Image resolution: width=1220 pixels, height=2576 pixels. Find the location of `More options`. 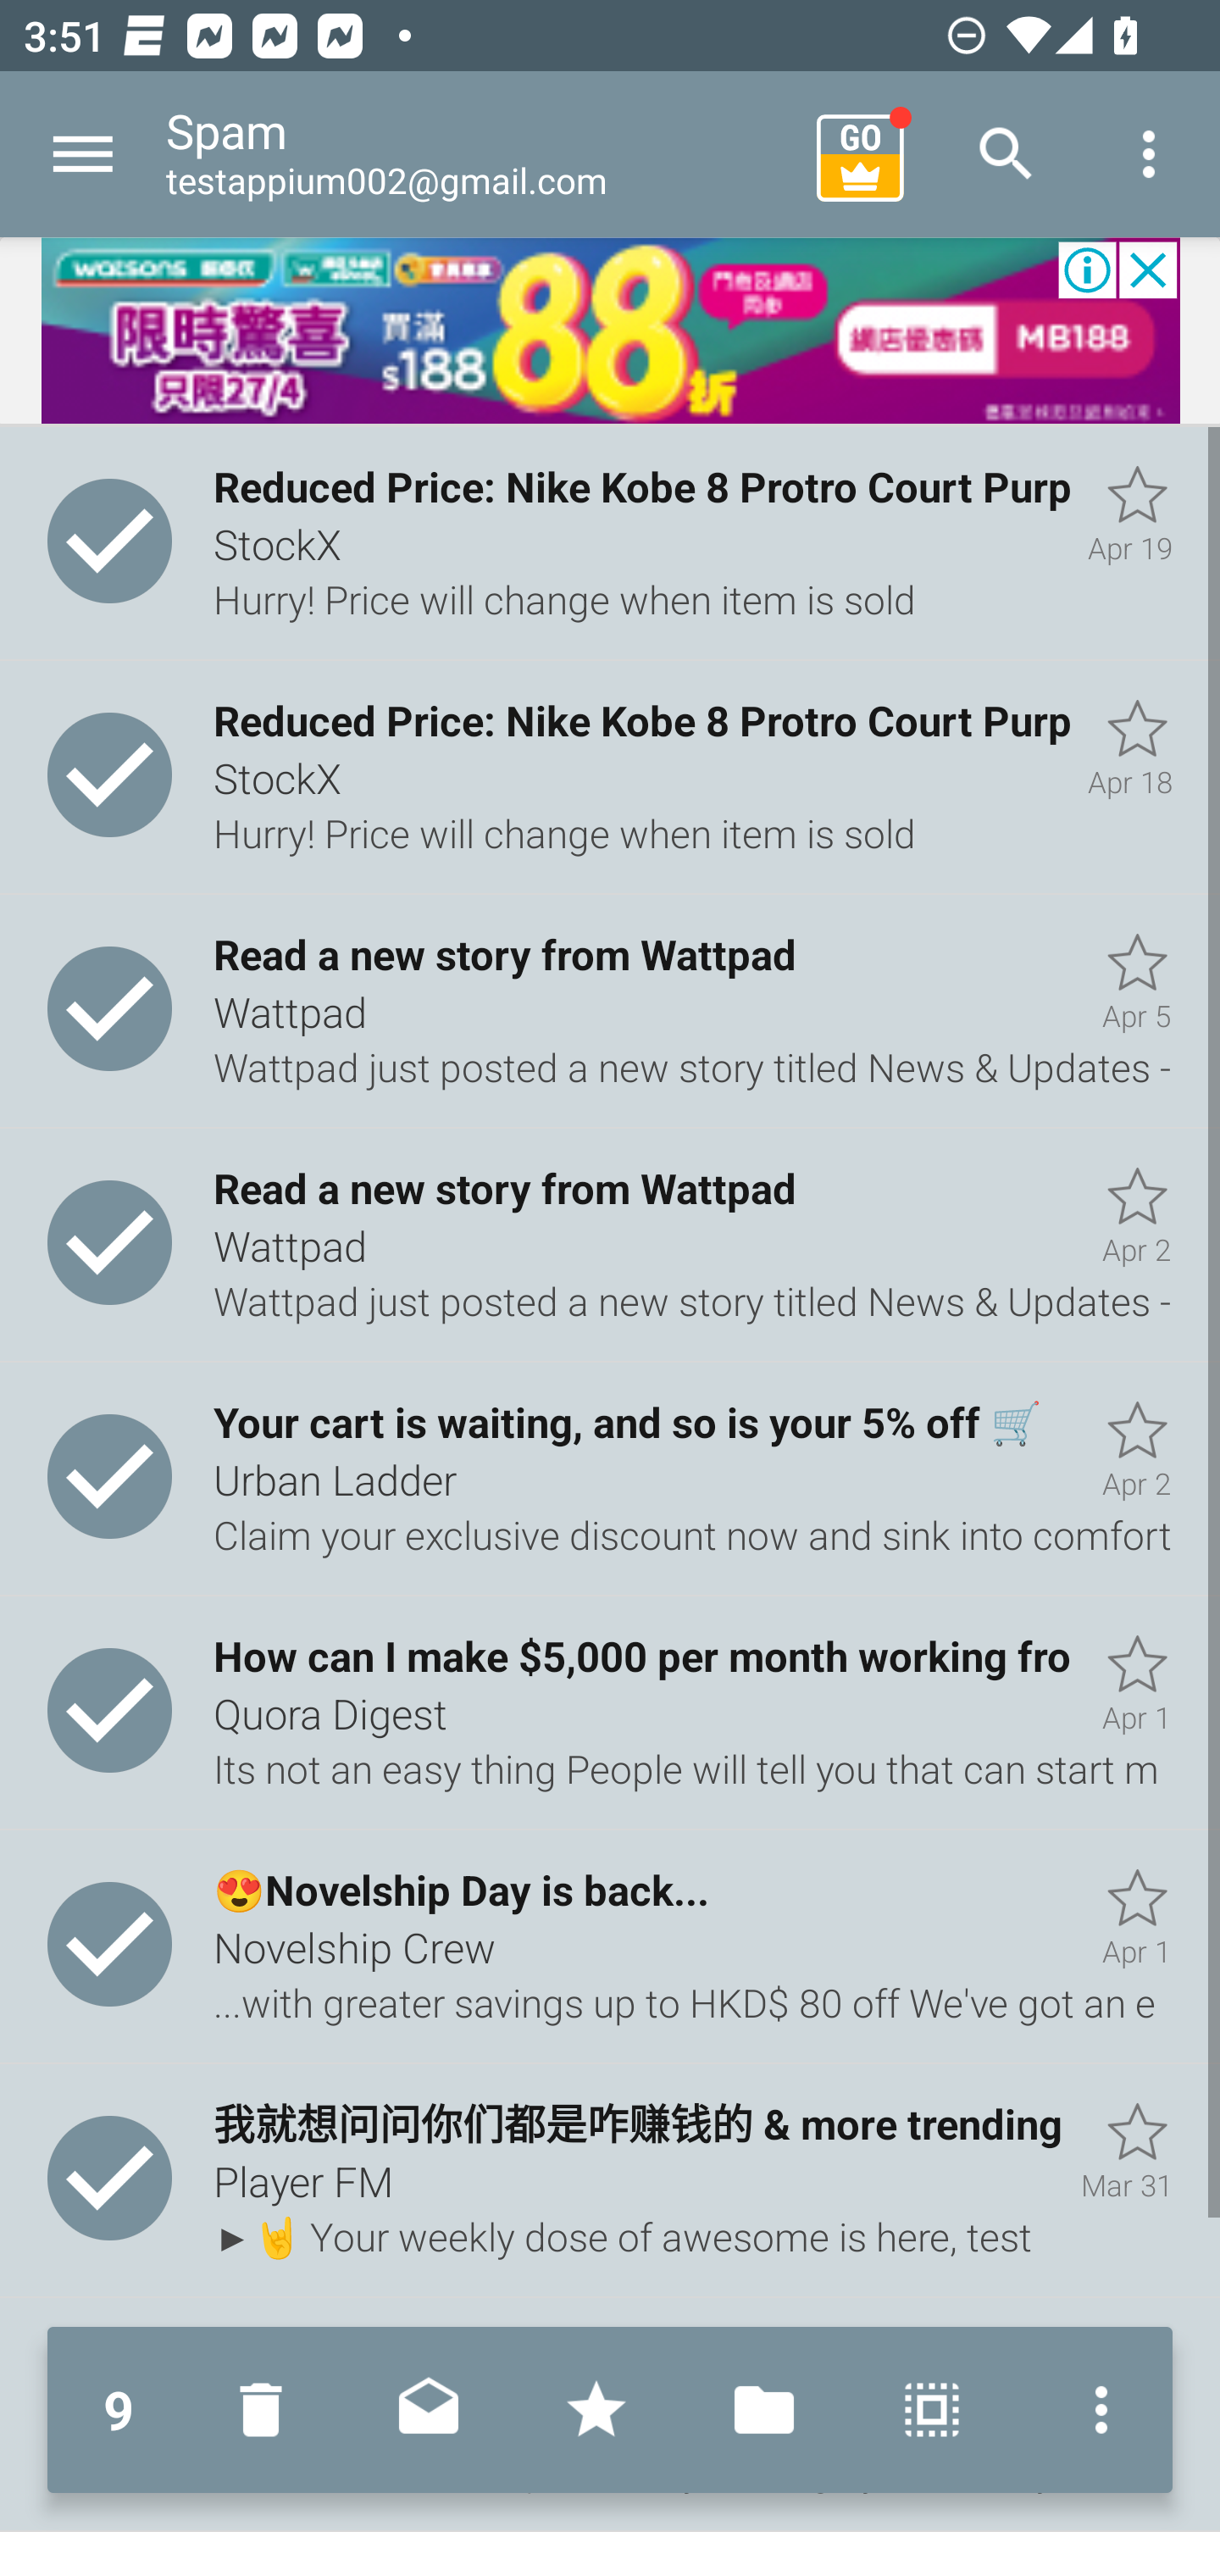

More options is located at coordinates (1094, 2410).